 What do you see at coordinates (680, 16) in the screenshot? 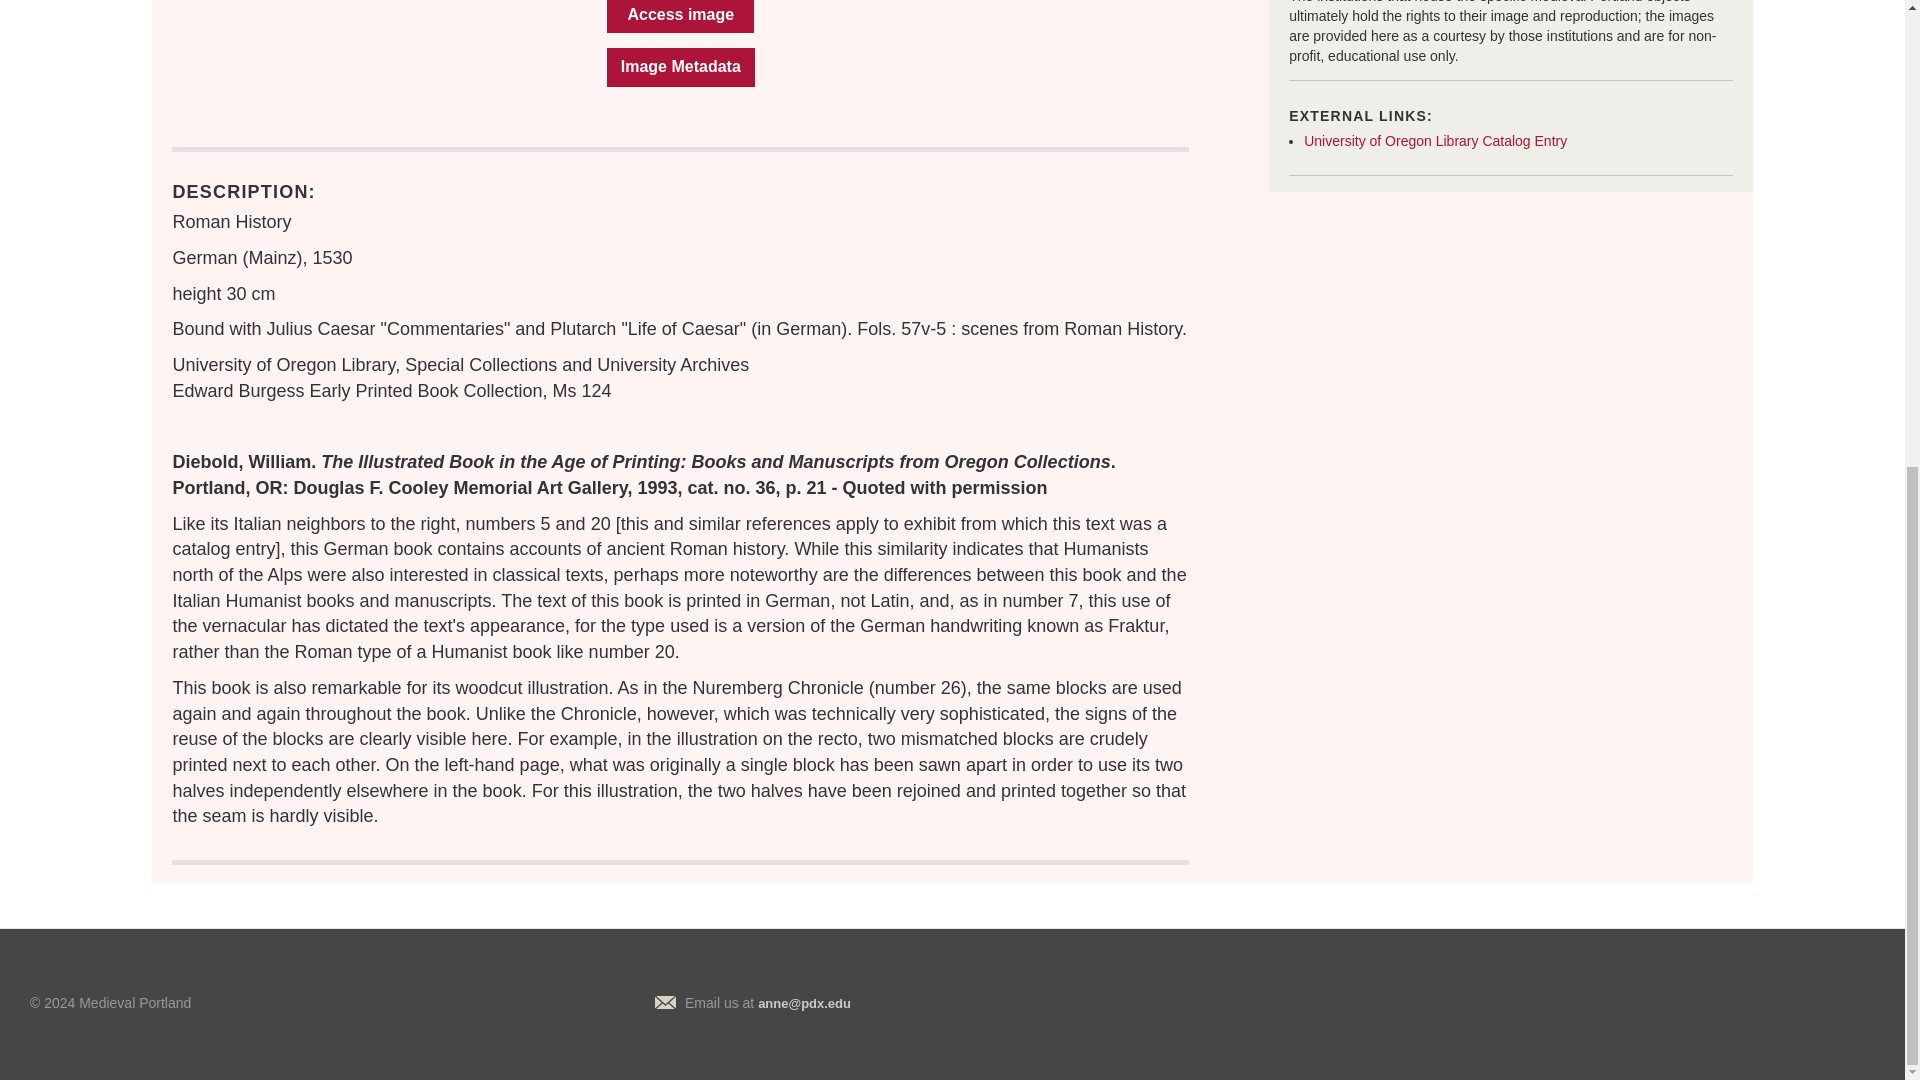
I see `Access image` at bounding box center [680, 16].